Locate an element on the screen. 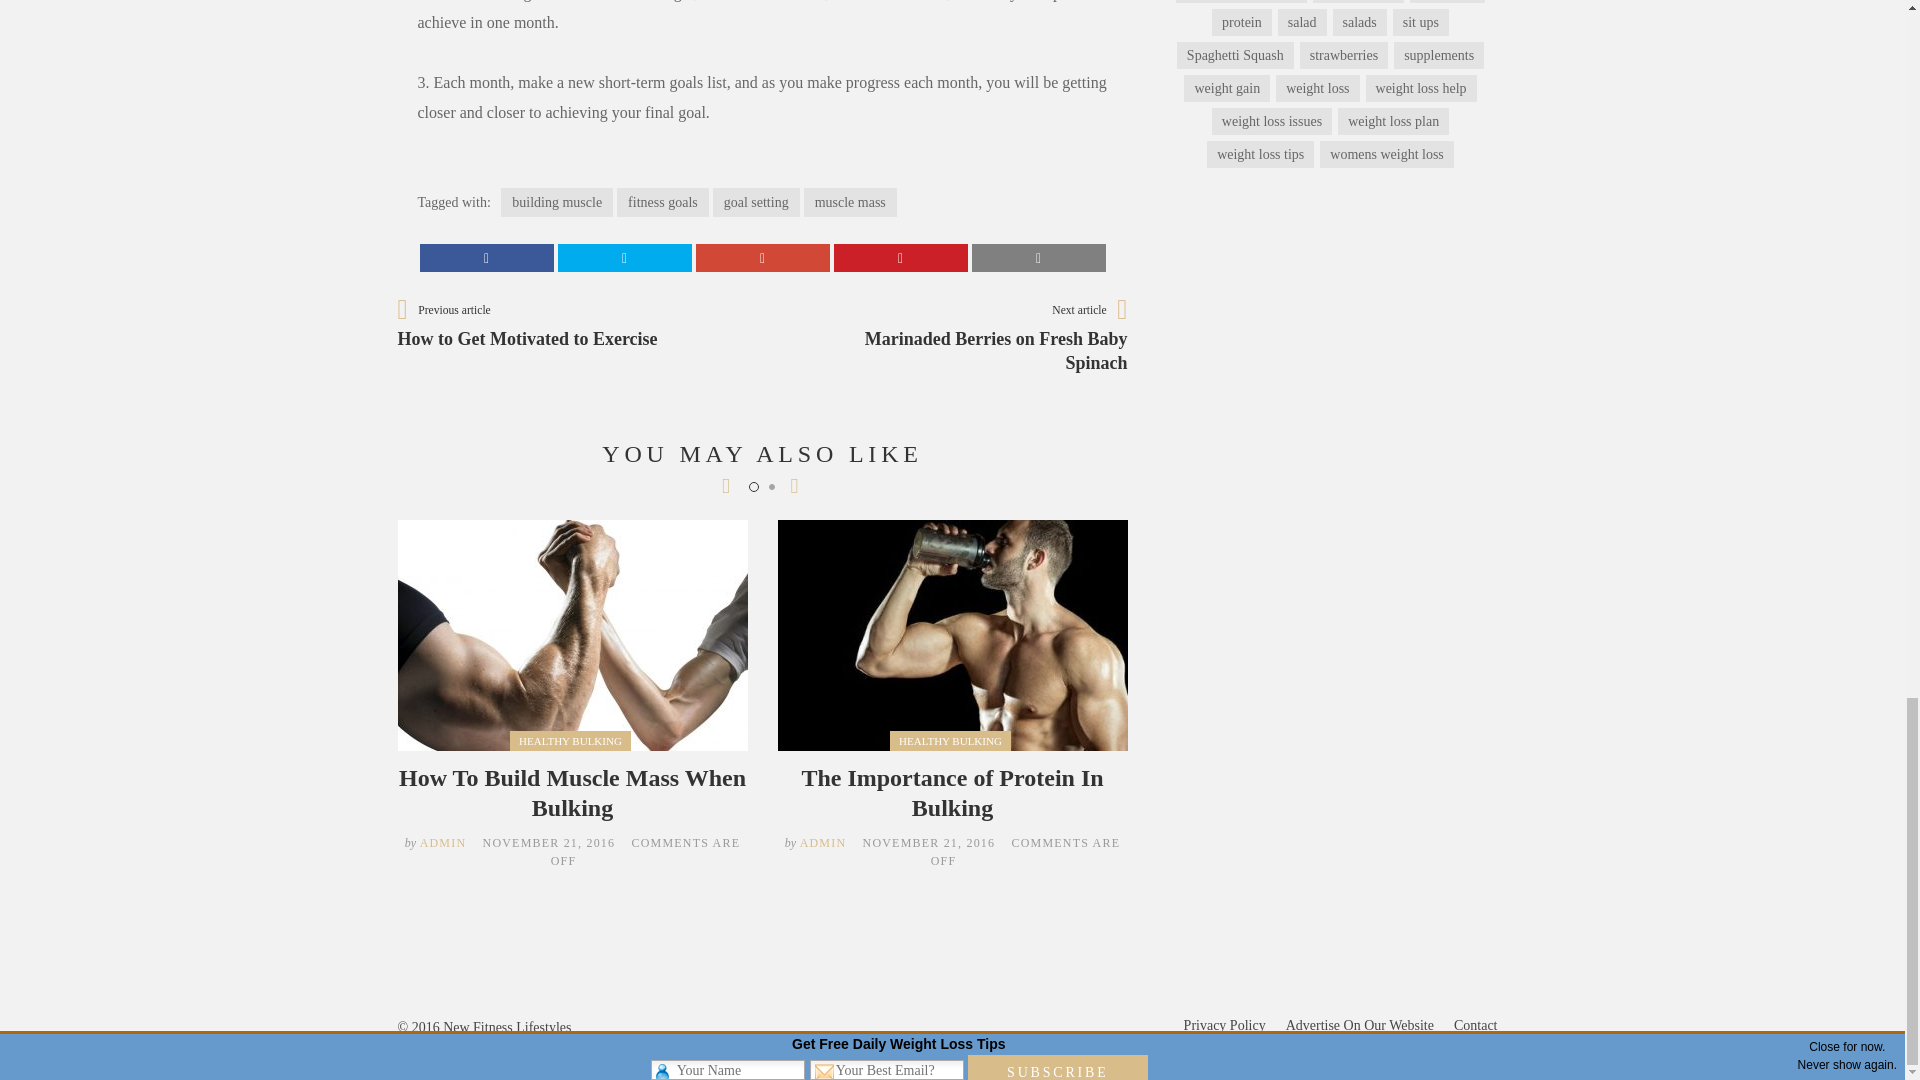 The image size is (1920, 1080). ADMIN is located at coordinates (443, 842).